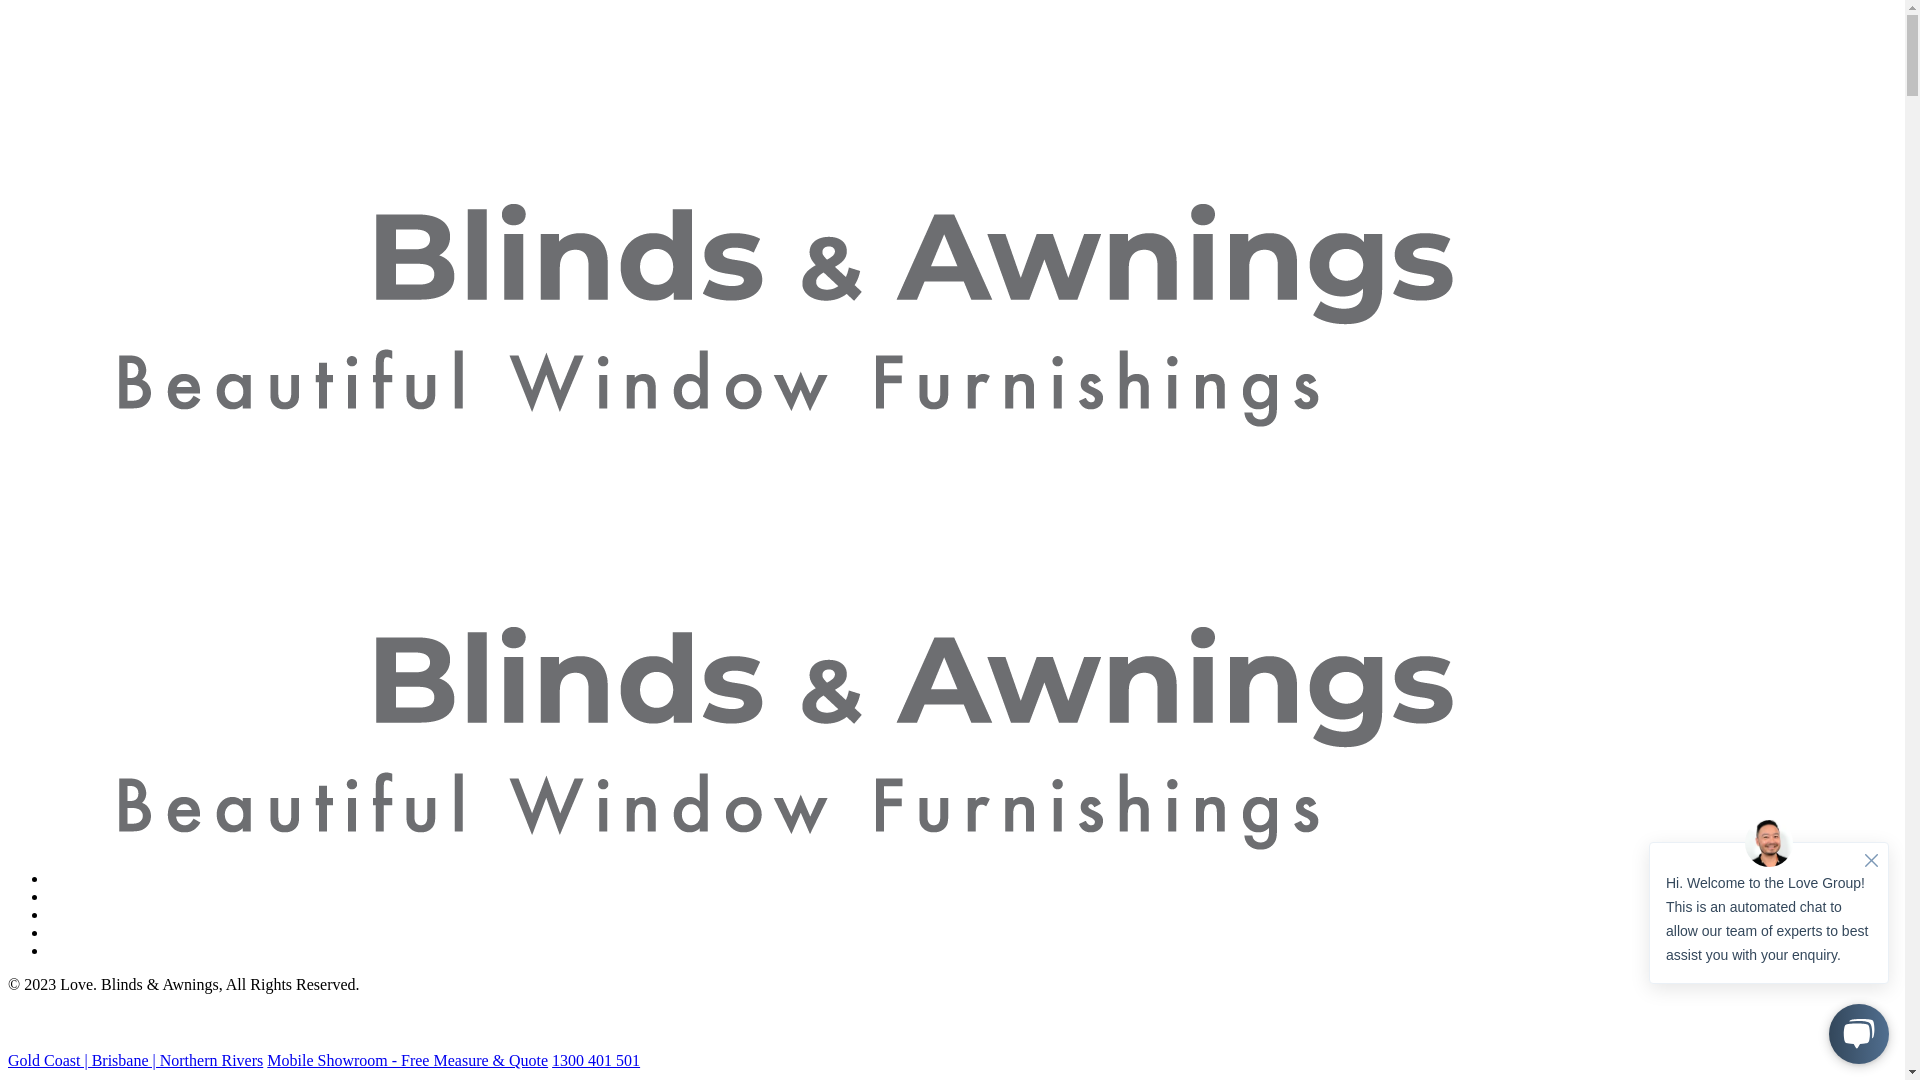  What do you see at coordinates (408, 1060) in the screenshot?
I see `Mobile Showroom - Free Measure & Quote` at bounding box center [408, 1060].